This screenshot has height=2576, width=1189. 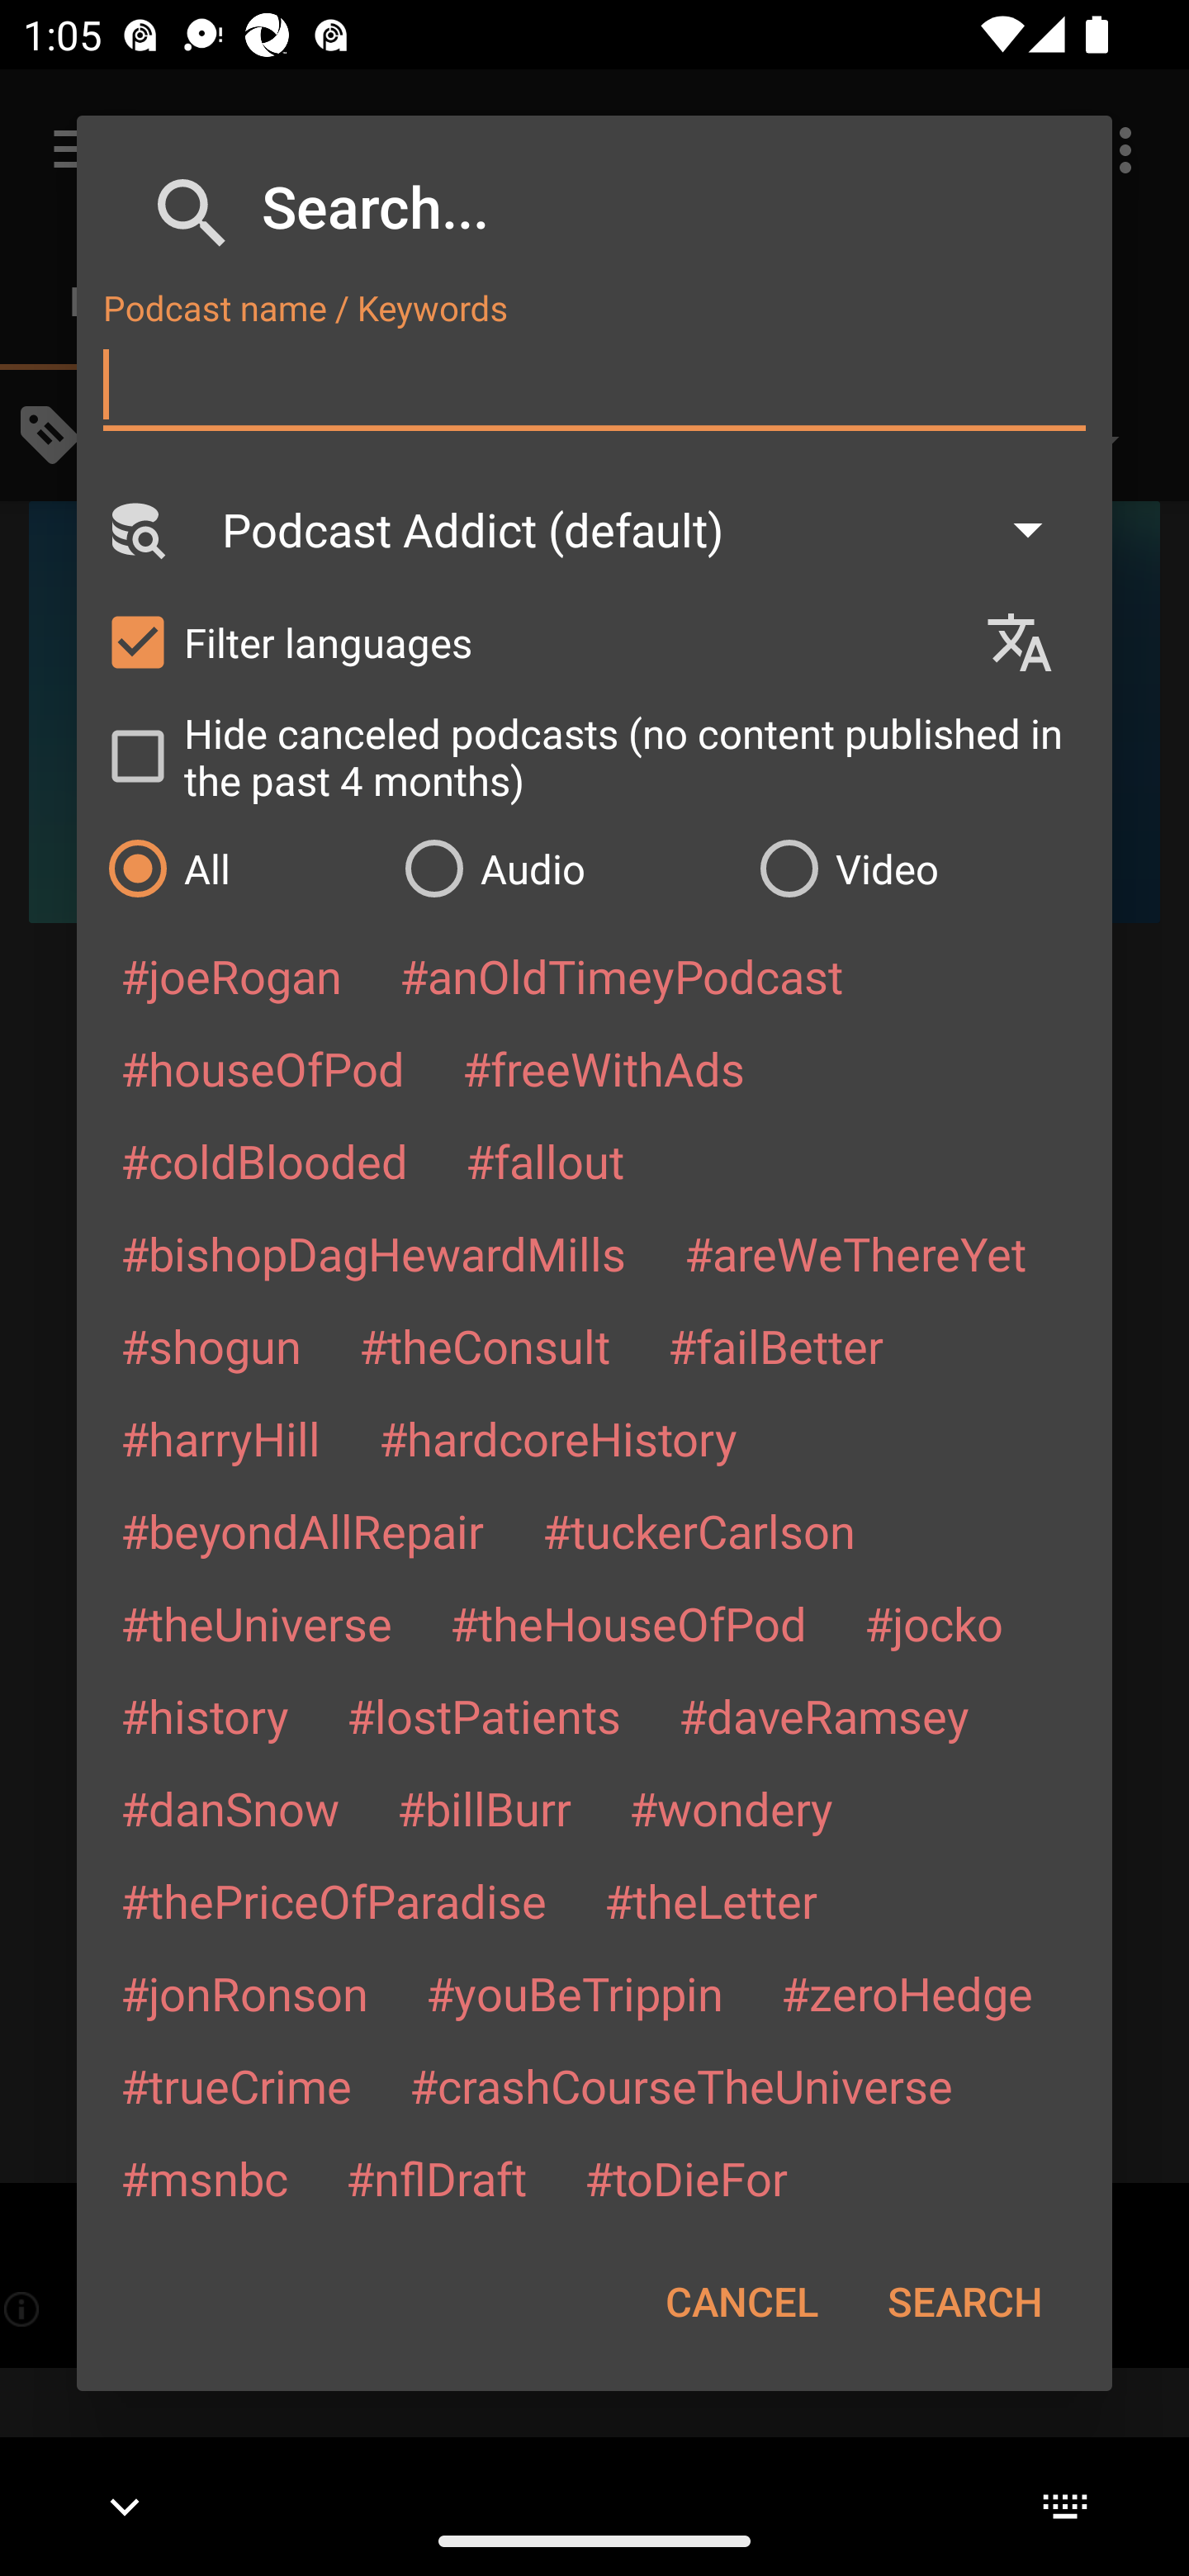 I want to click on #wondery, so click(x=731, y=1808).